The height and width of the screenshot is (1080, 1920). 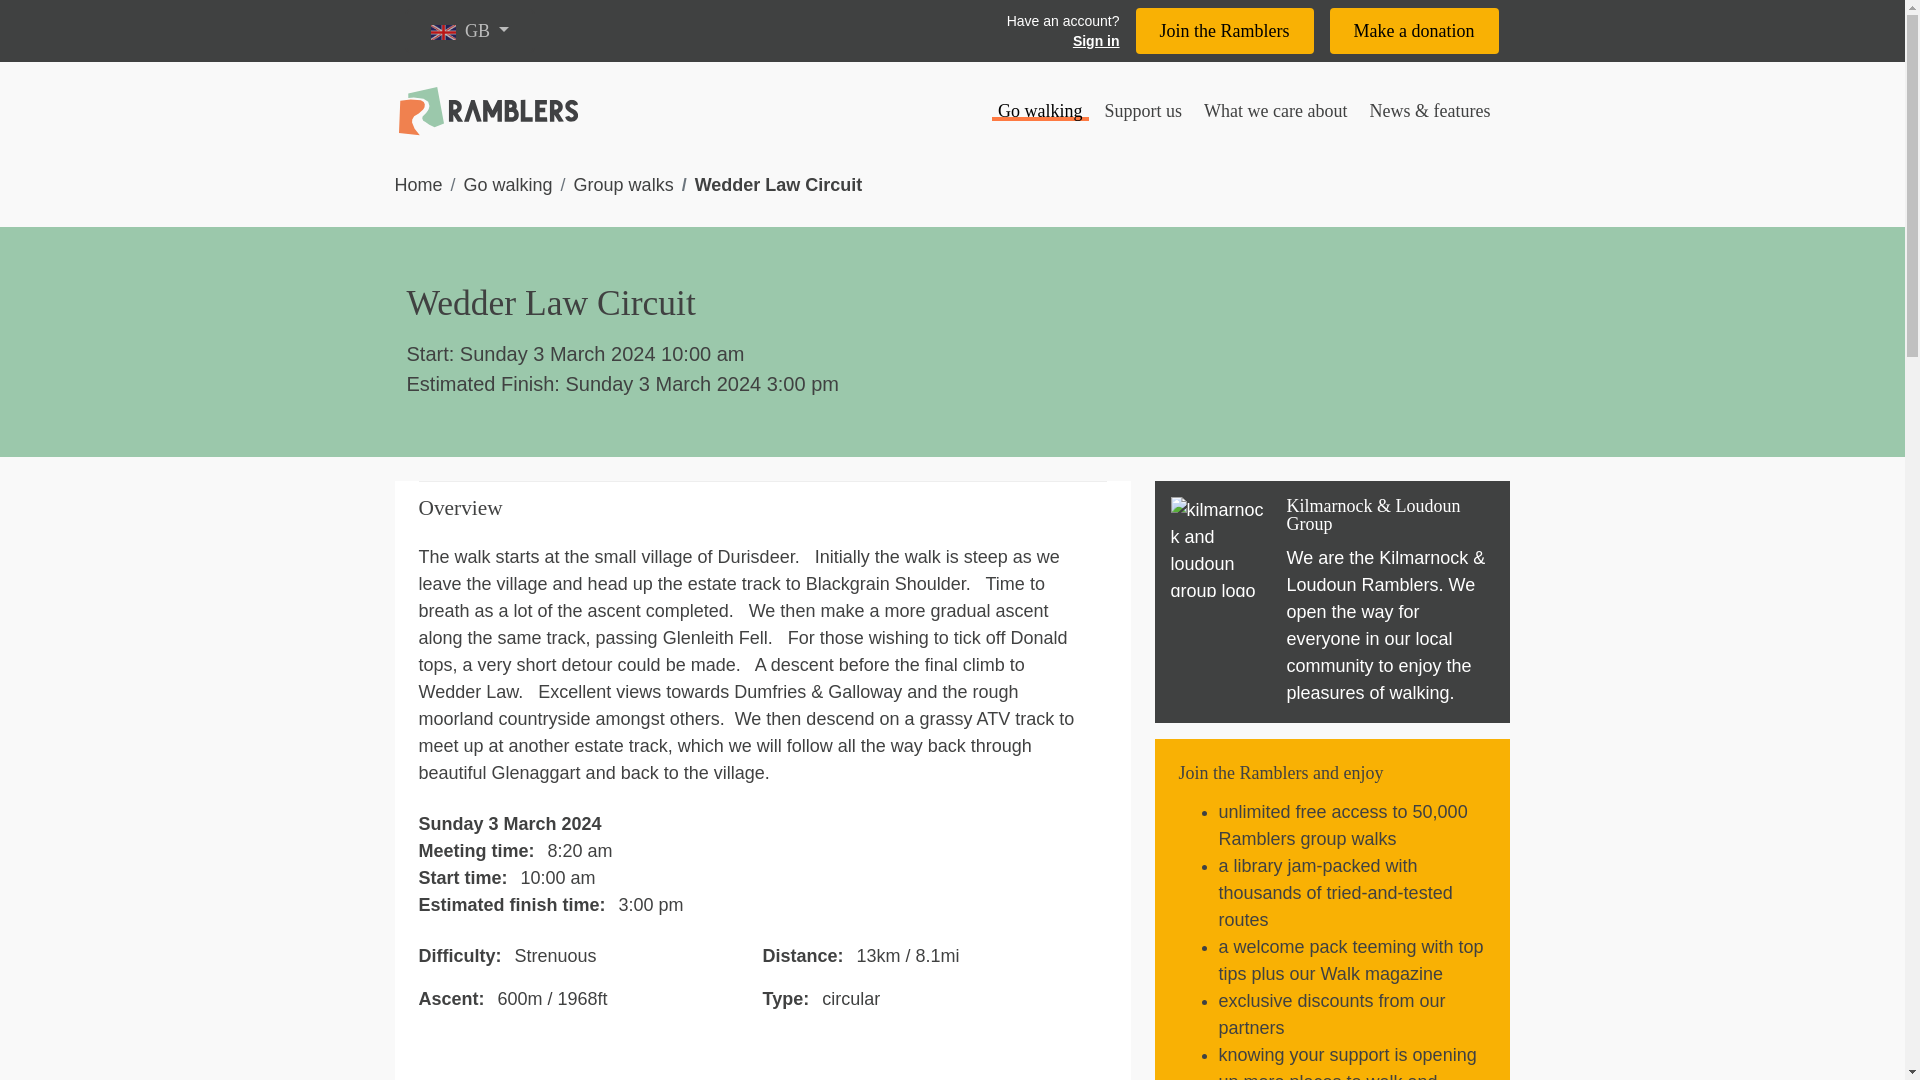 I want to click on Go walking, so click(x=508, y=184).